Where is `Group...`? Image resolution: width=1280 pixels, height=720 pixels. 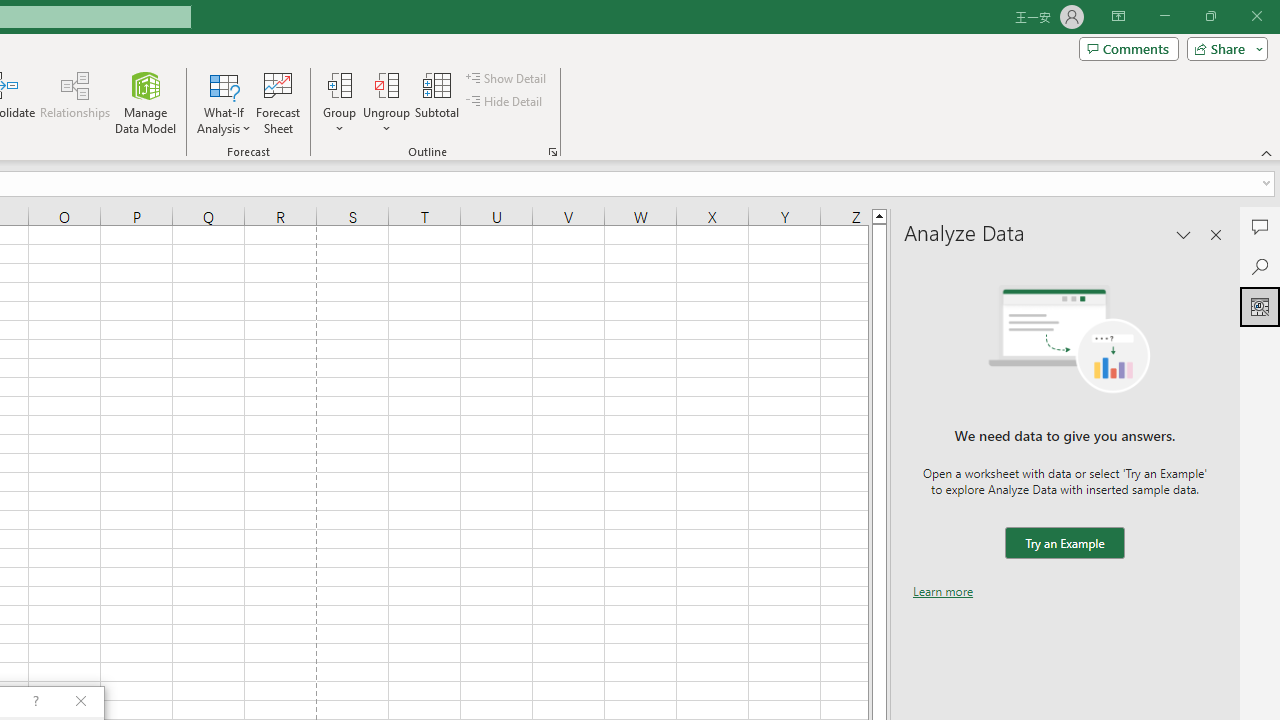 Group... is located at coordinates (339, 84).